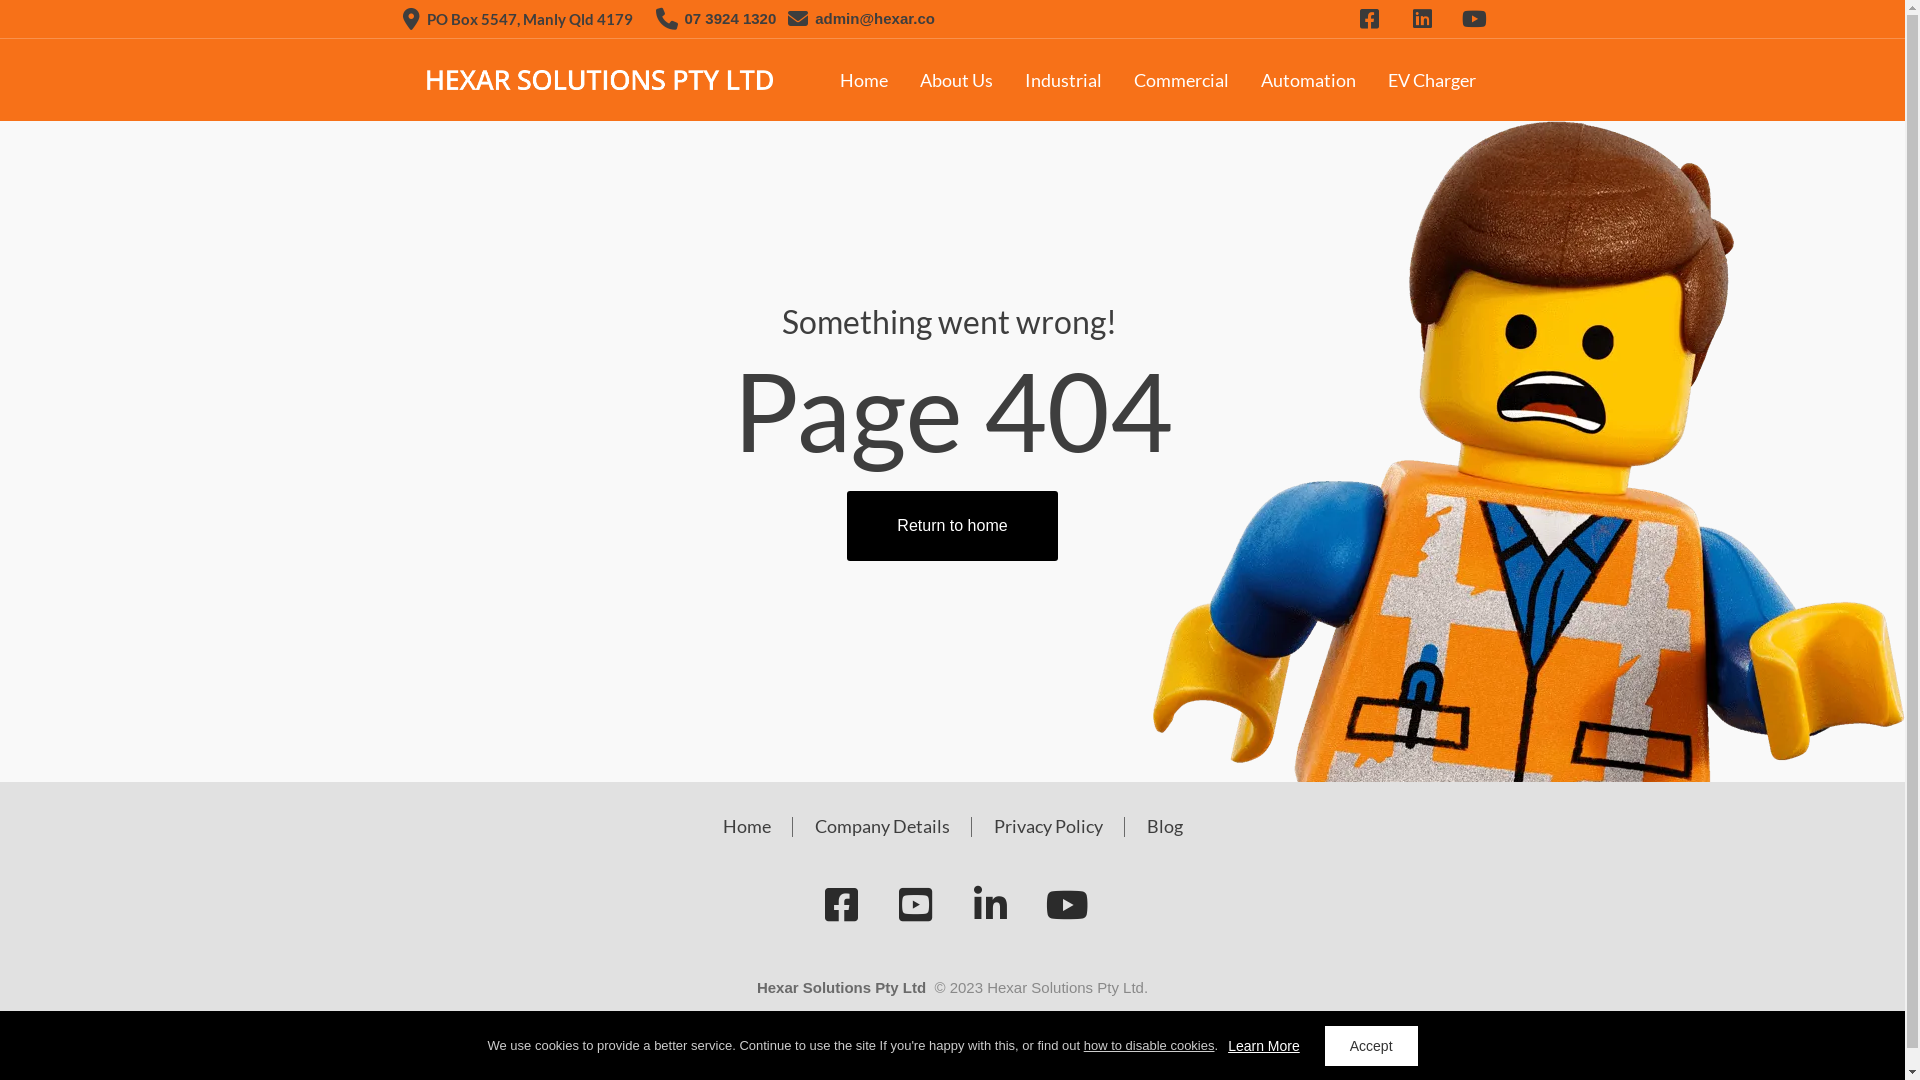  What do you see at coordinates (746, 827) in the screenshot?
I see `Home` at bounding box center [746, 827].